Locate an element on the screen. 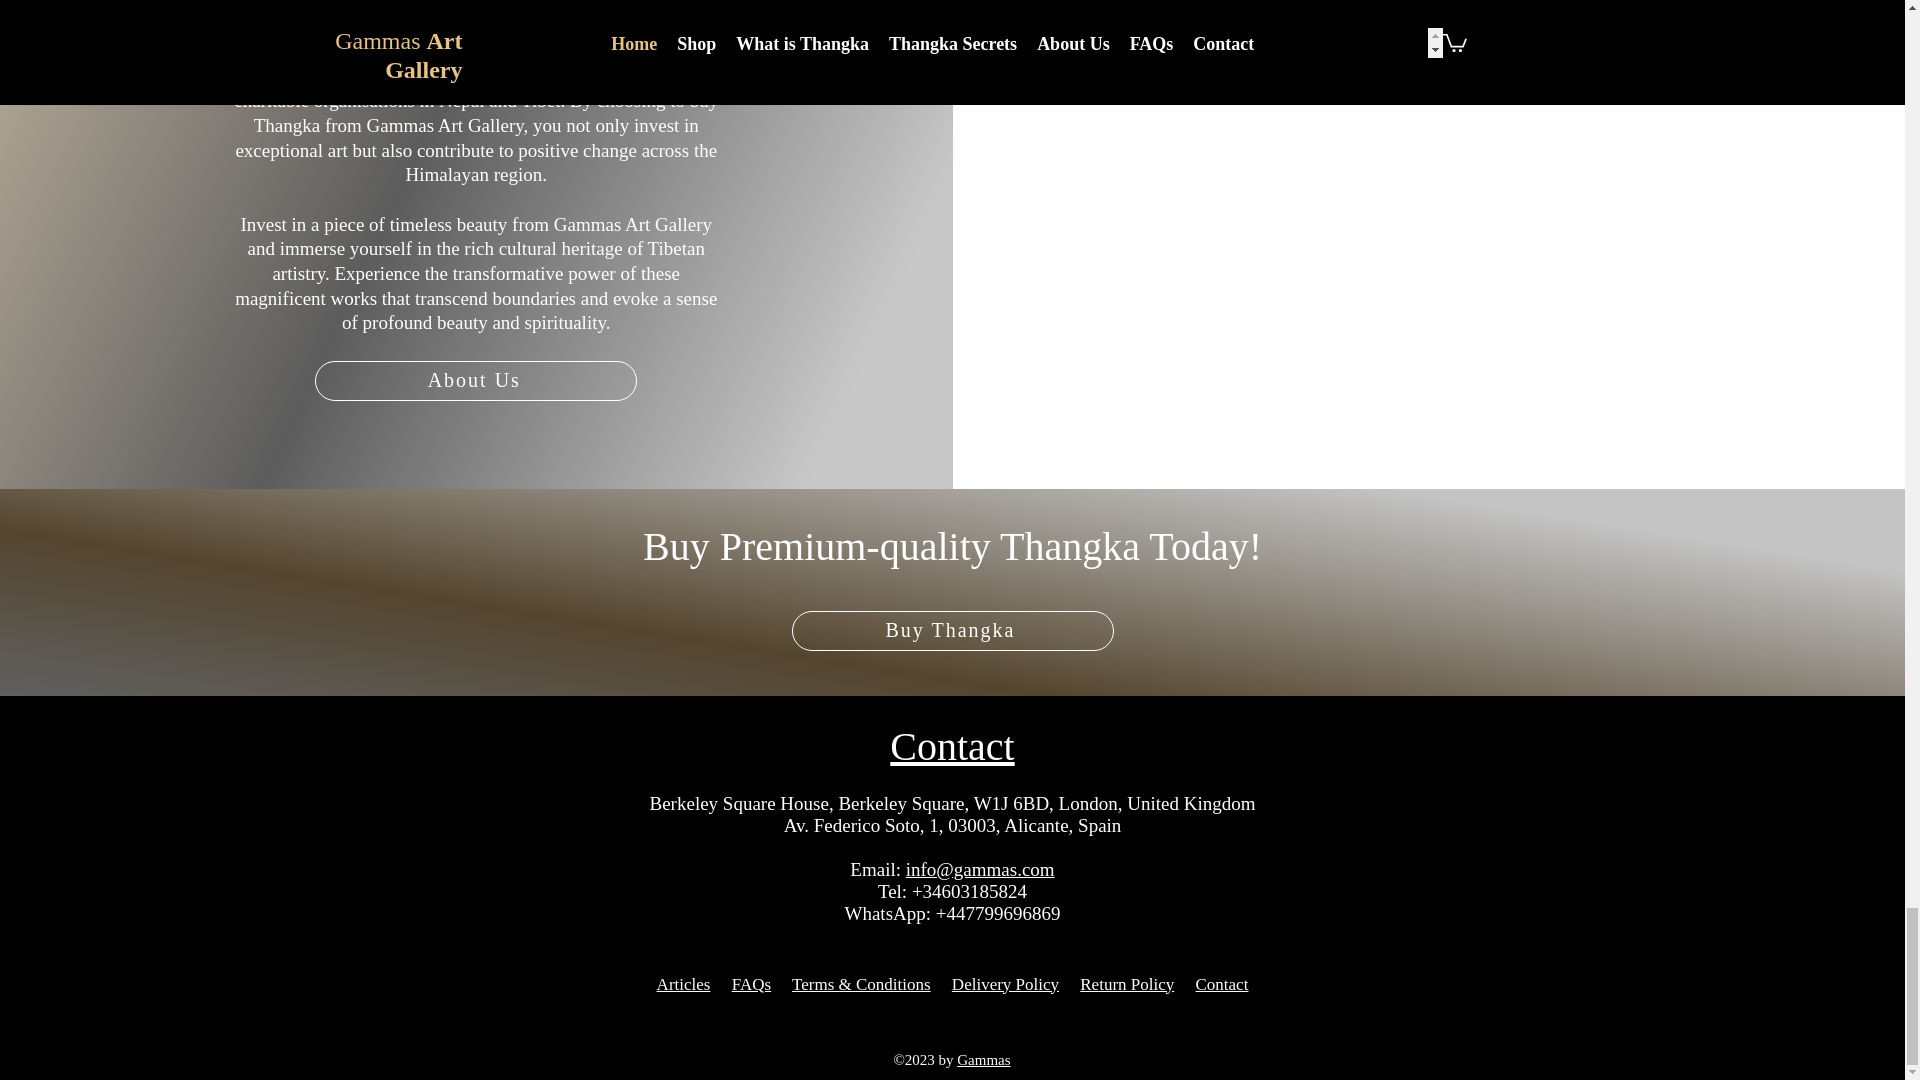  Articles is located at coordinates (683, 984).